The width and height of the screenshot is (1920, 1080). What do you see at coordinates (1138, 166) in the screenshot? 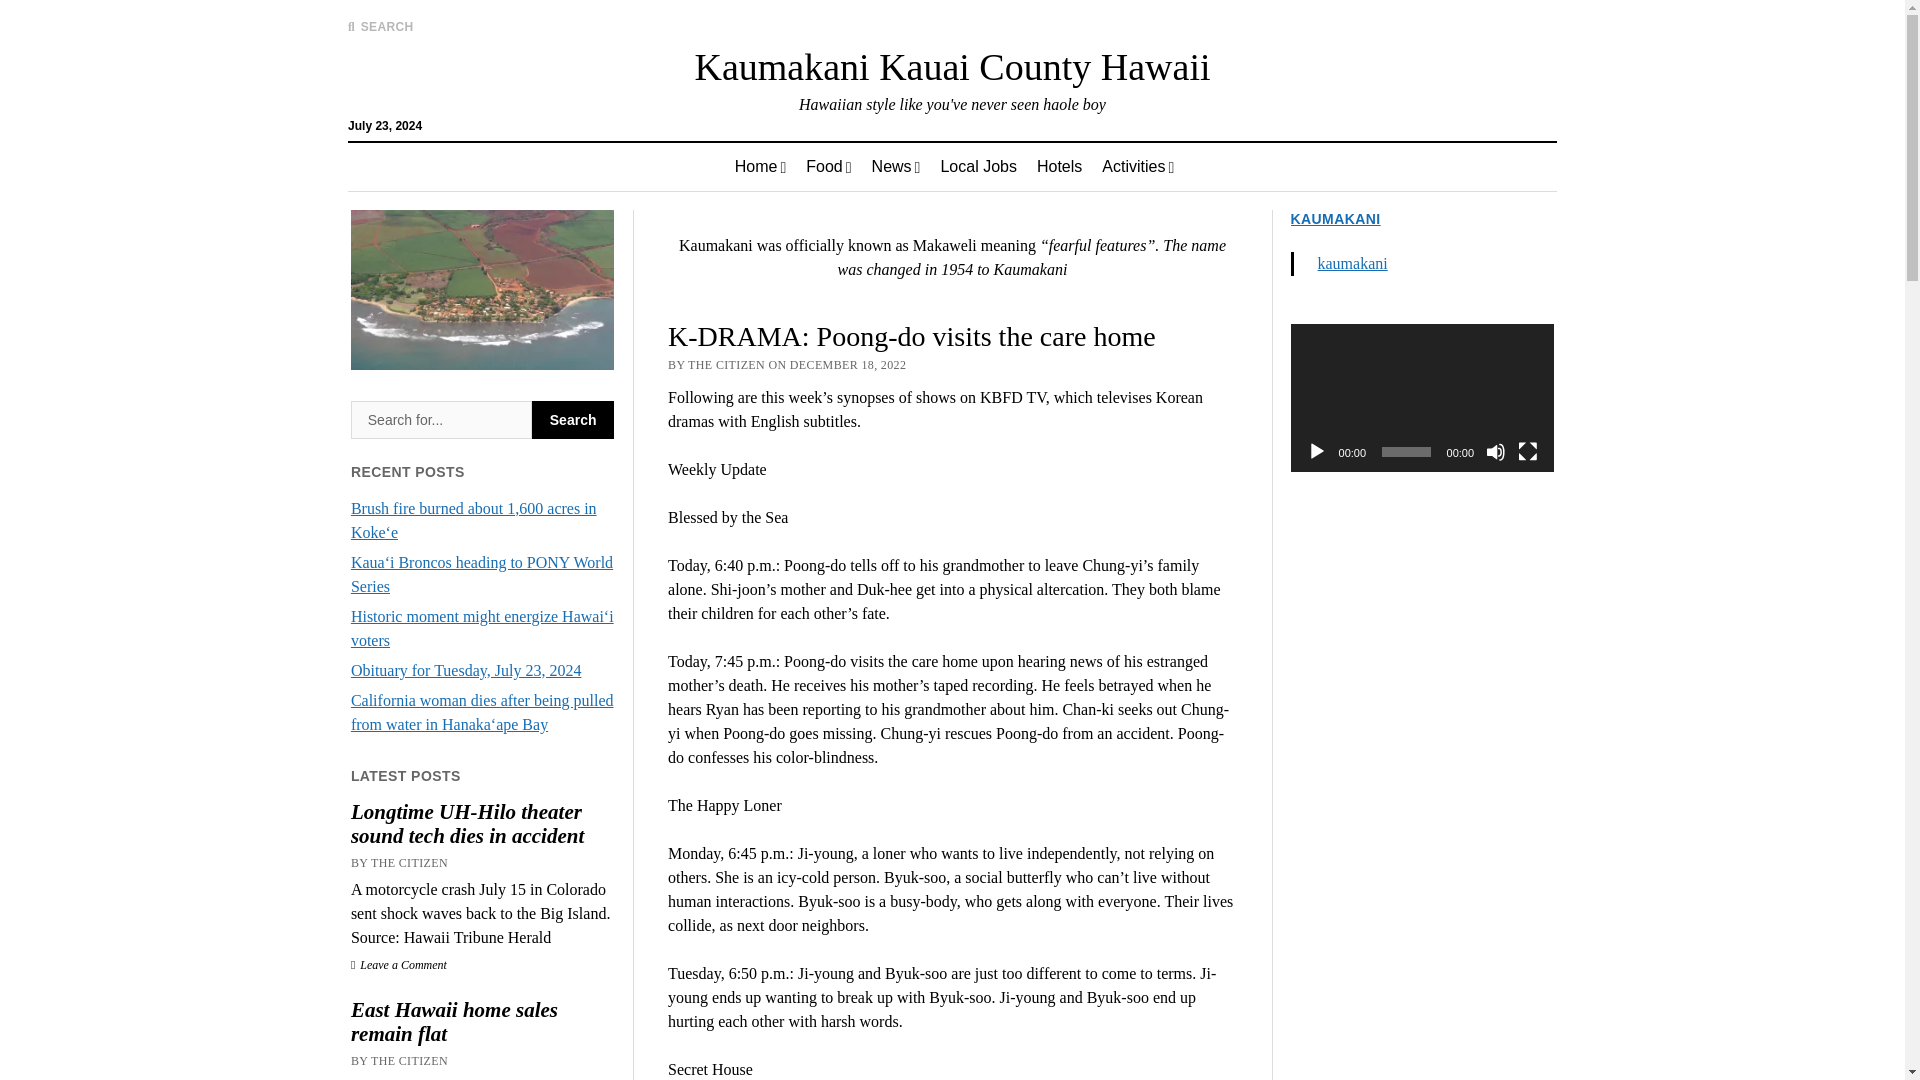
I see `Activities` at bounding box center [1138, 166].